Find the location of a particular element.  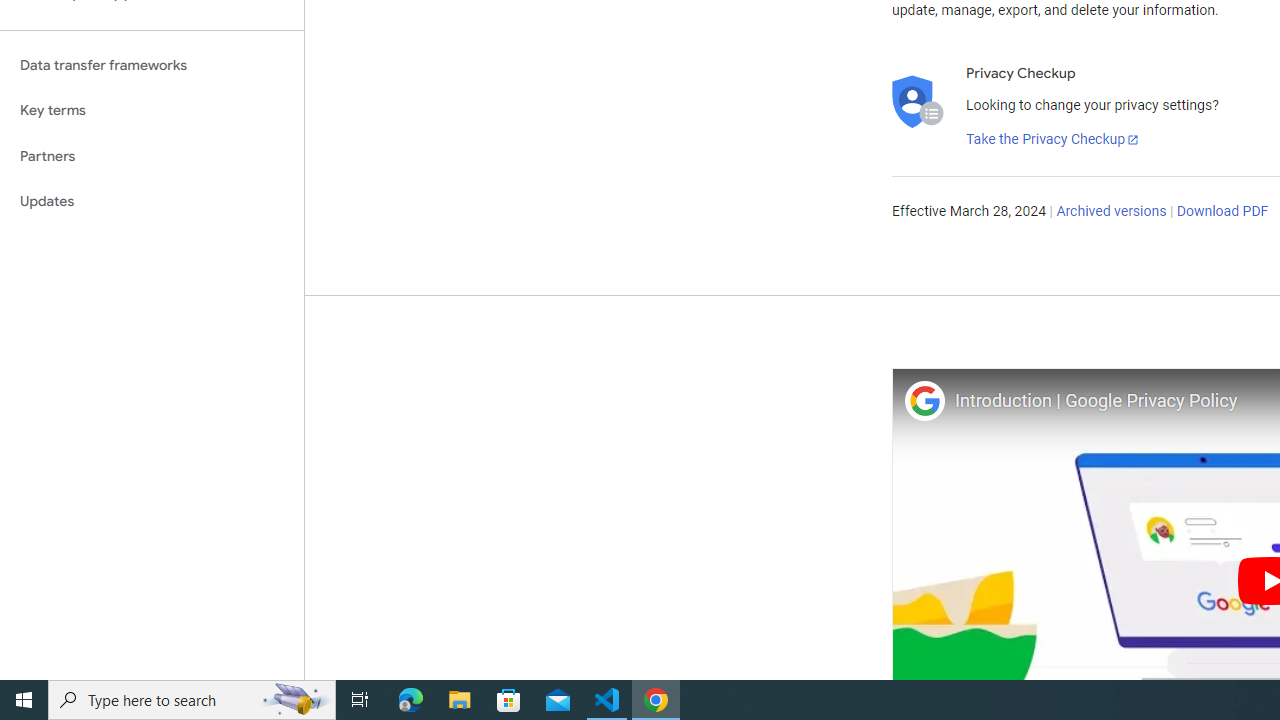

Data transfer frameworks is located at coordinates (152, 65).